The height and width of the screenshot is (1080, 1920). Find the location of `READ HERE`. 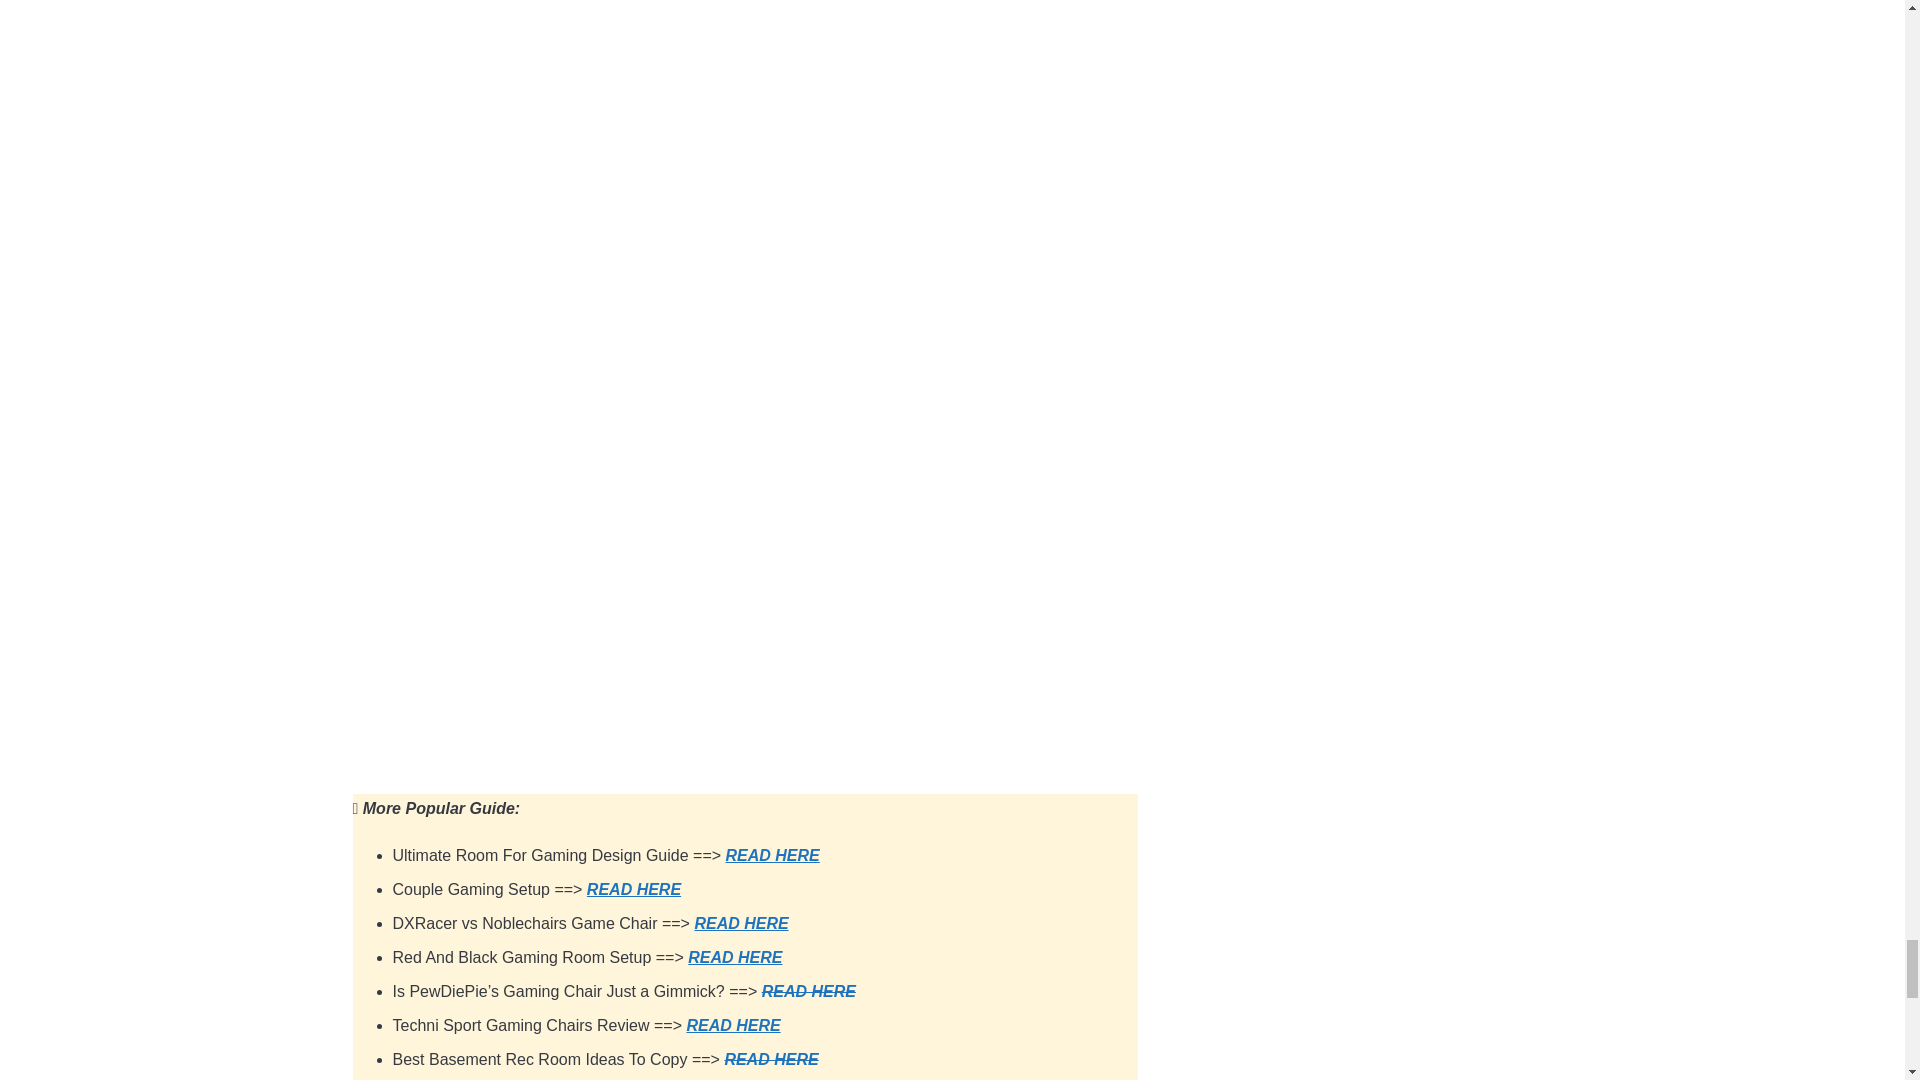

READ HERE is located at coordinates (770, 1059).